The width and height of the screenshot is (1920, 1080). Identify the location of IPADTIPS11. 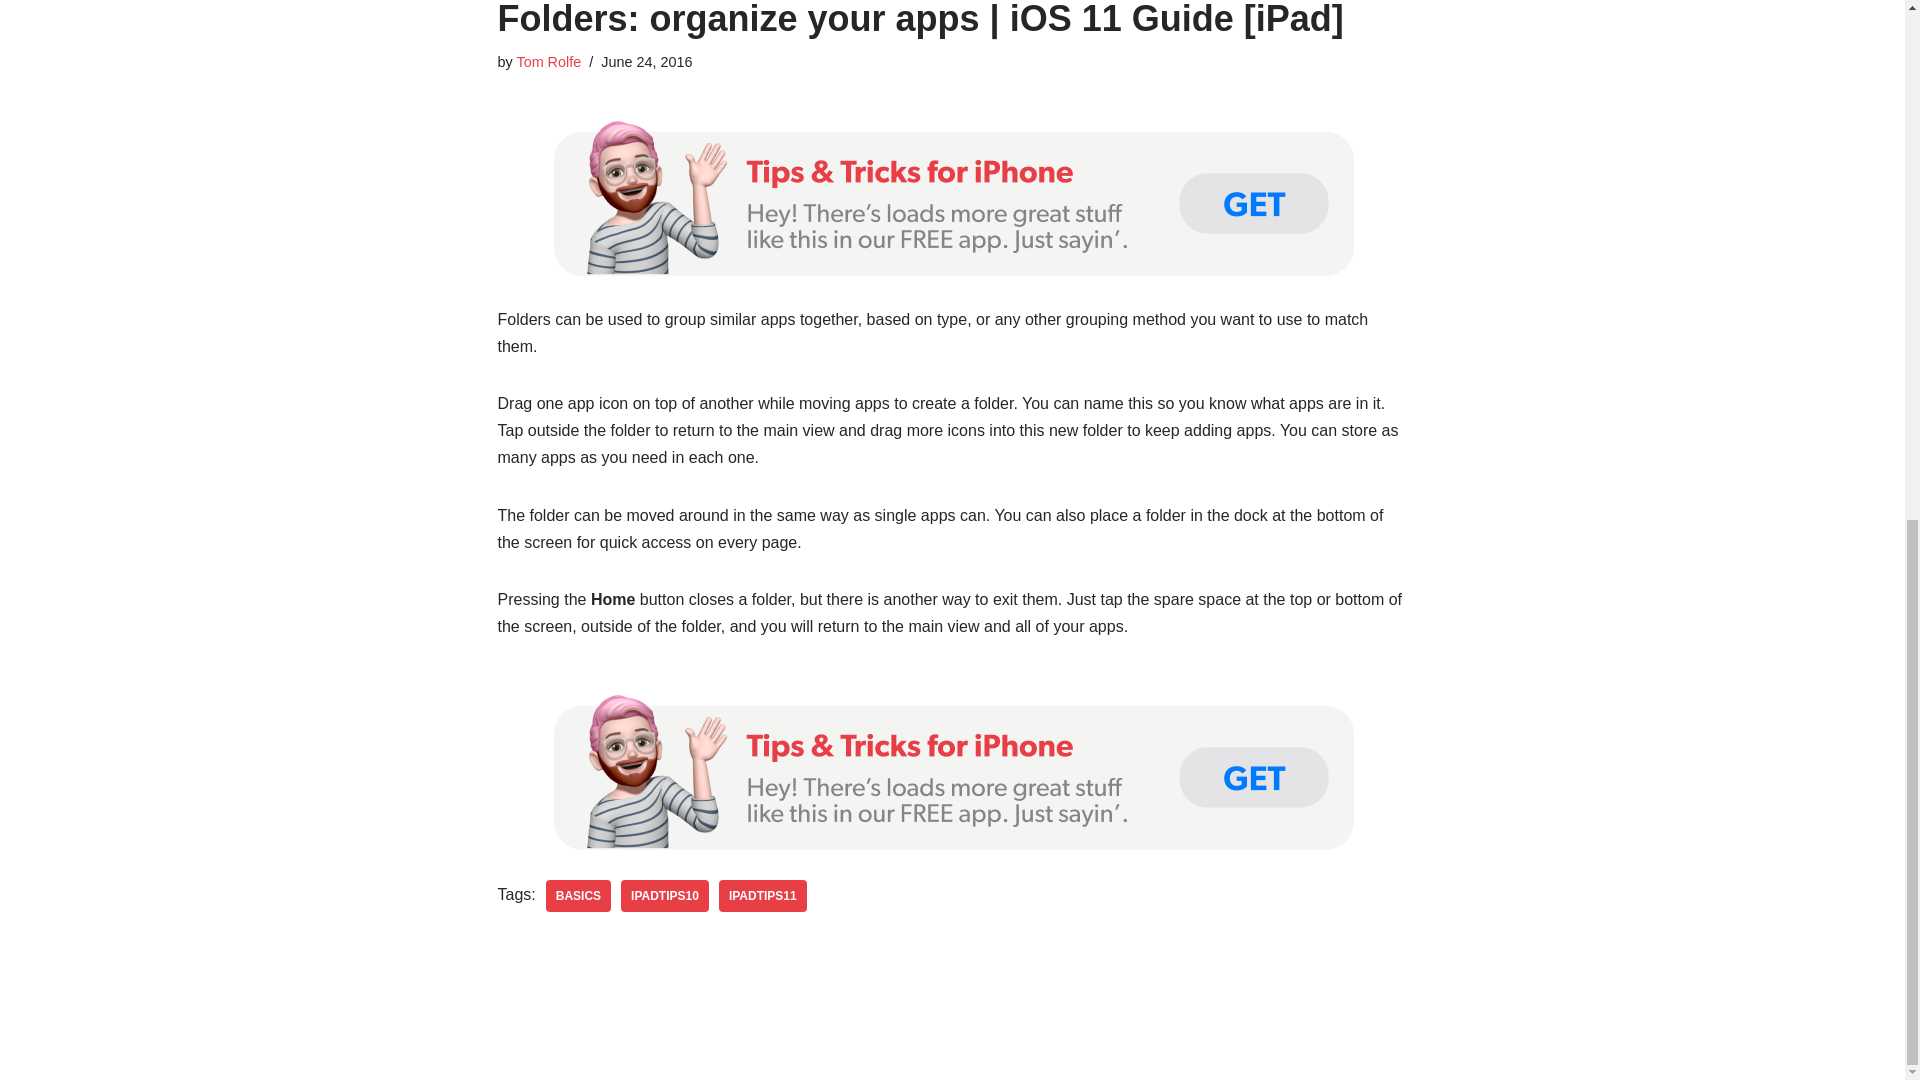
(762, 896).